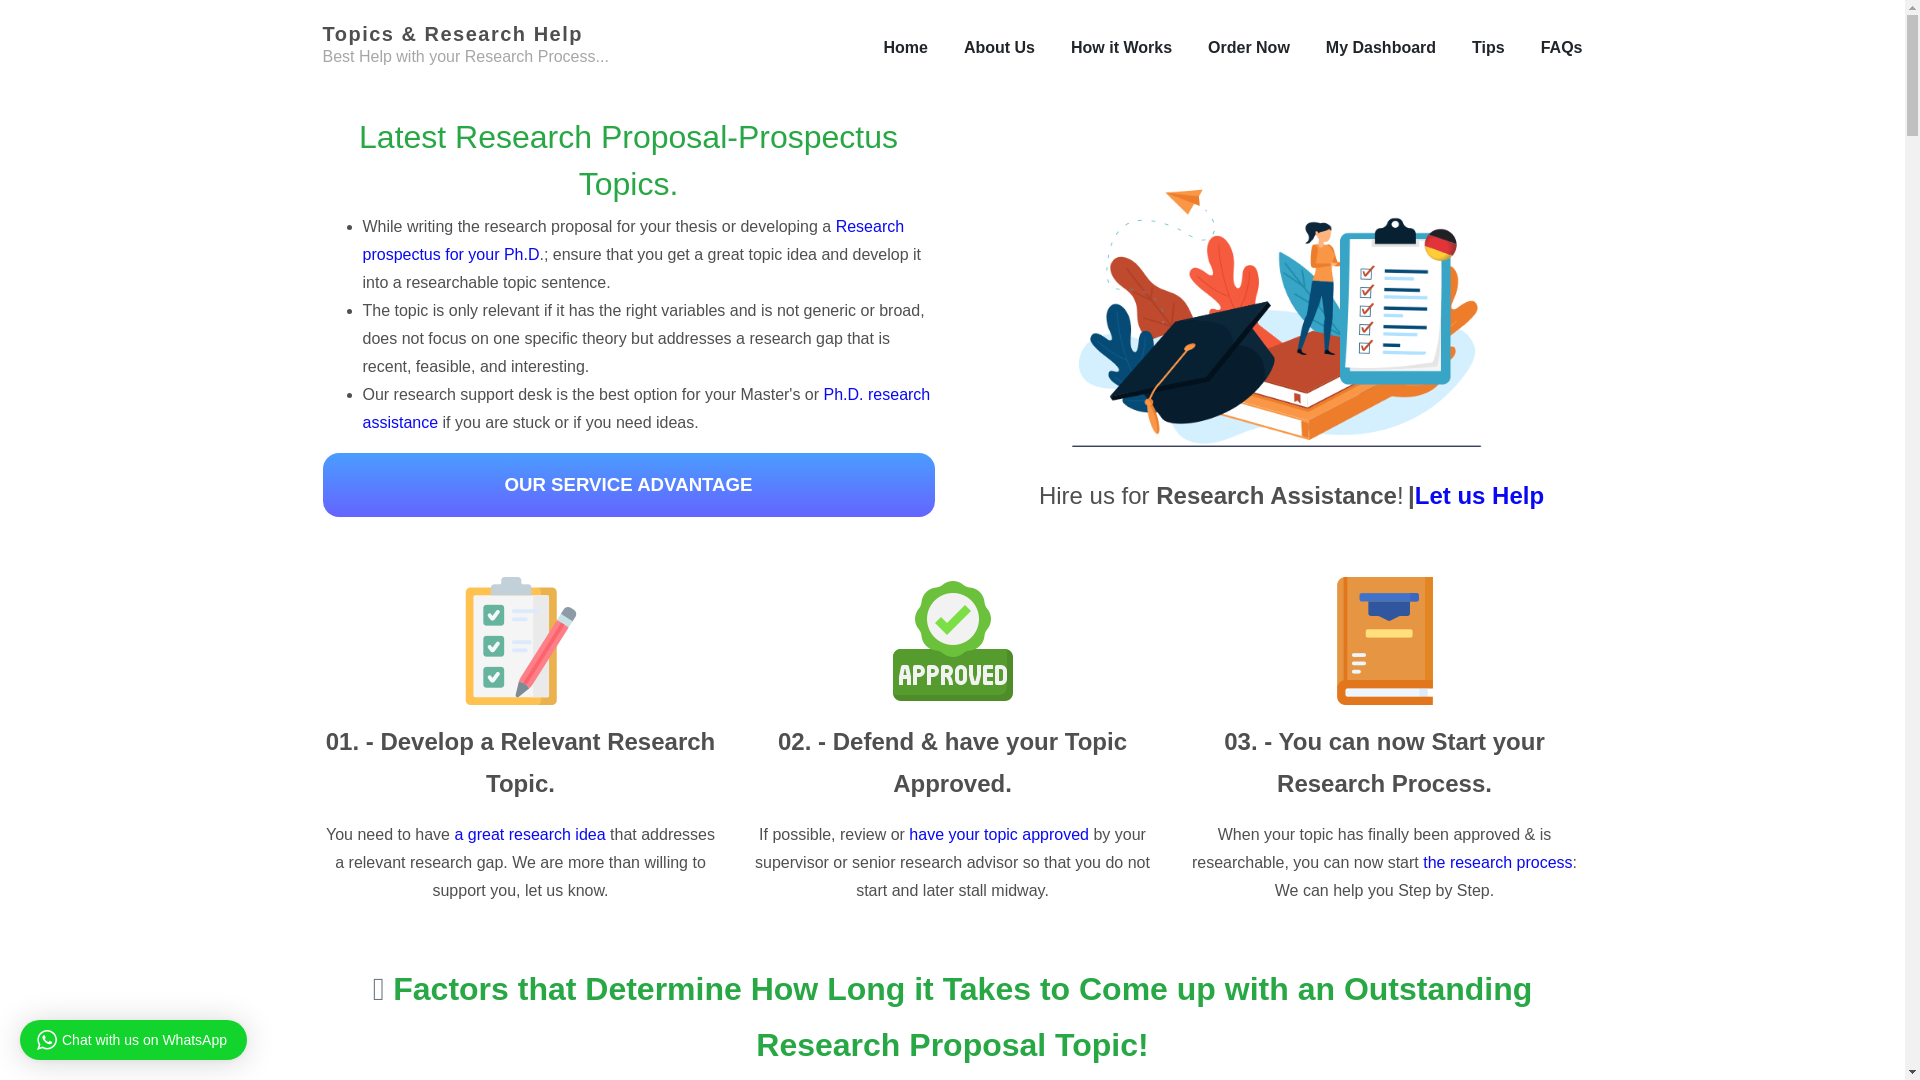  Describe the element at coordinates (1381, 48) in the screenshot. I see `My Dashboard` at that location.